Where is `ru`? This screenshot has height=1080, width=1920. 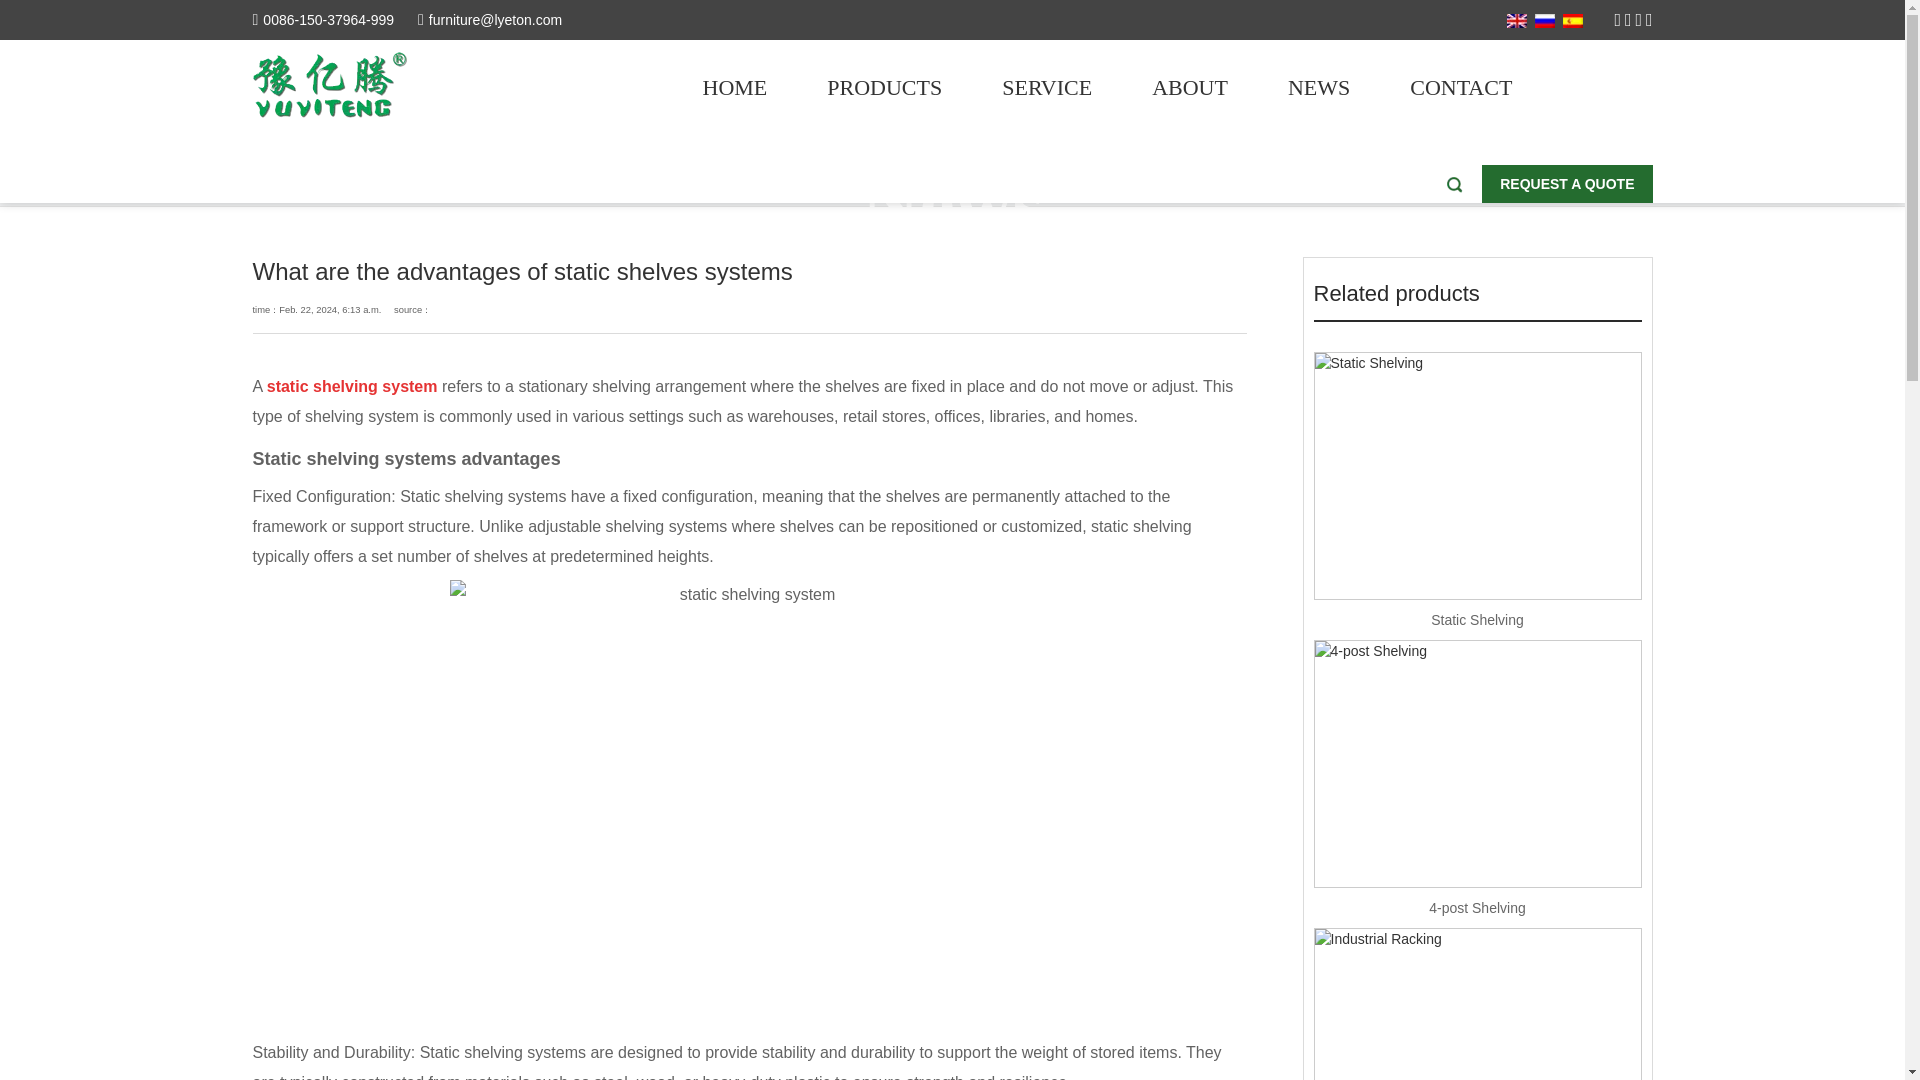
ru is located at coordinates (1544, 20).